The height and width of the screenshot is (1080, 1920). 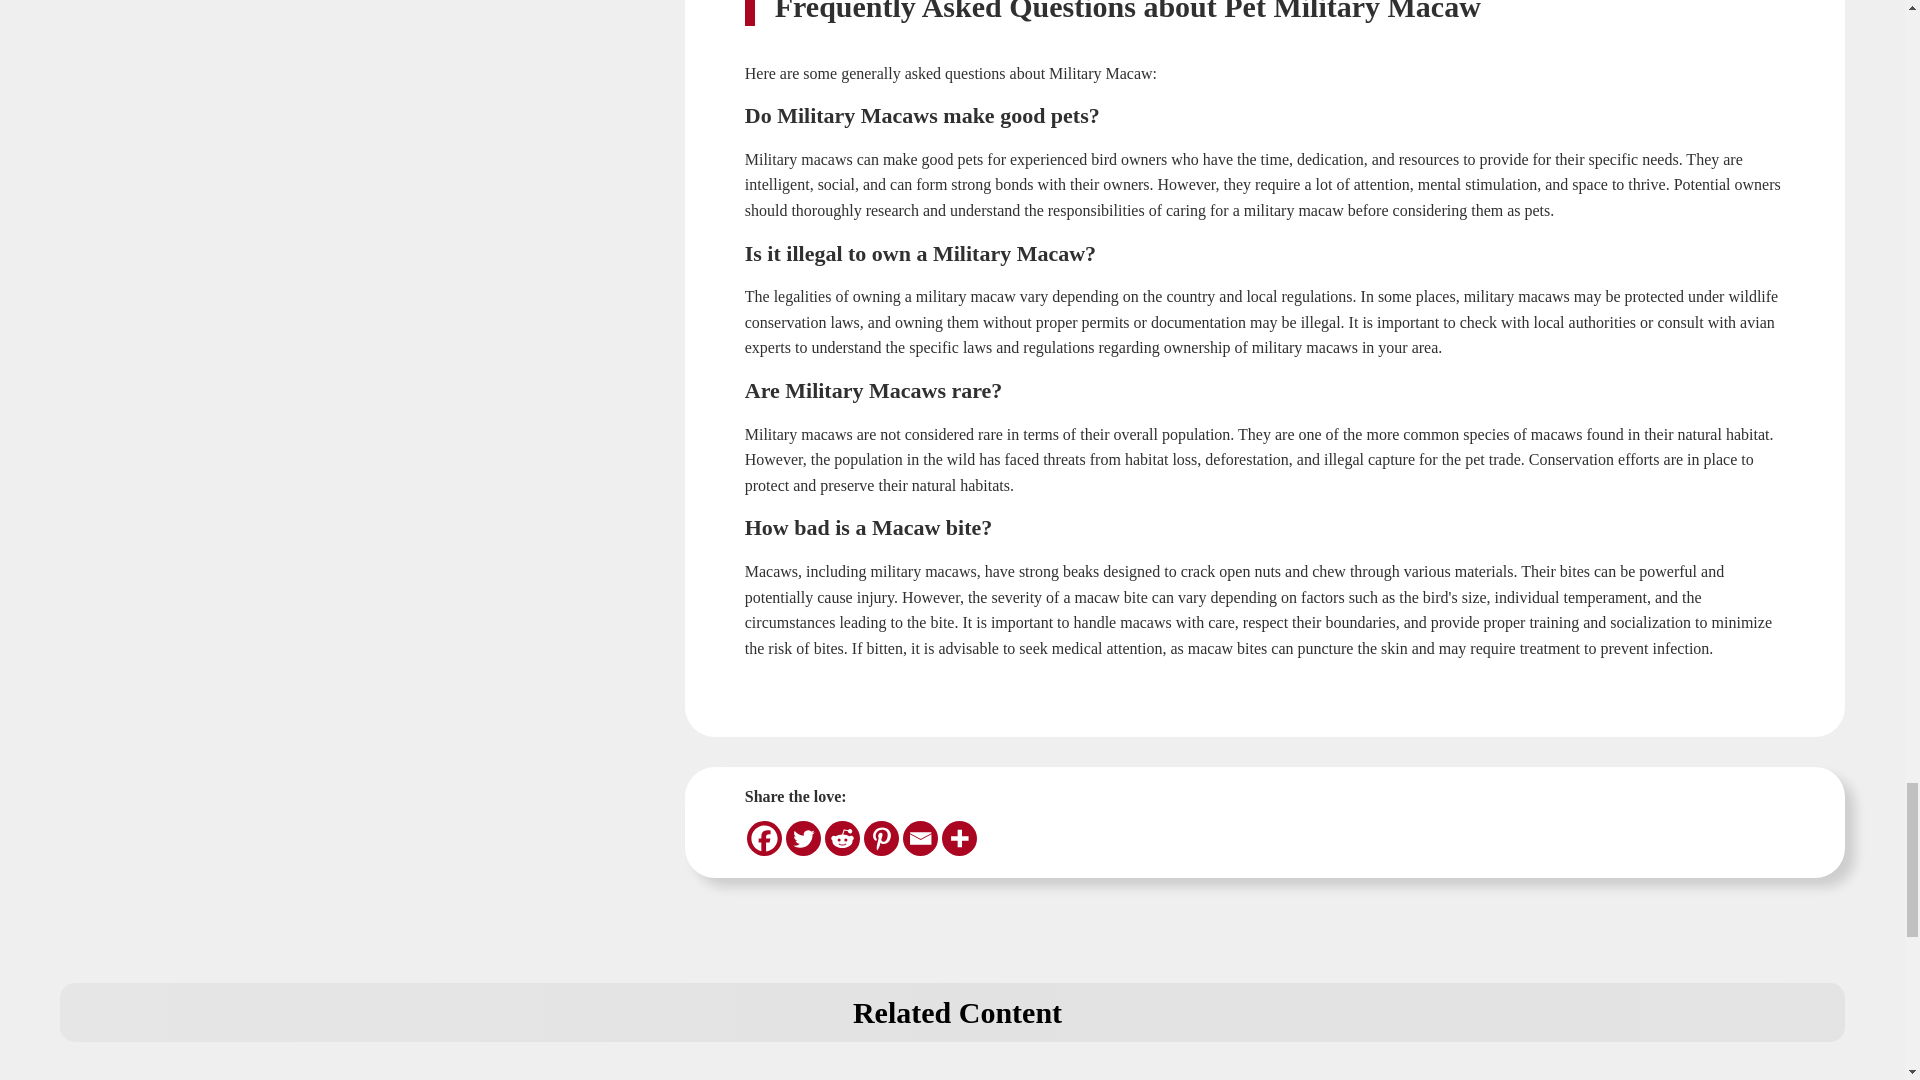 What do you see at coordinates (803, 838) in the screenshot?
I see `Twitter` at bounding box center [803, 838].